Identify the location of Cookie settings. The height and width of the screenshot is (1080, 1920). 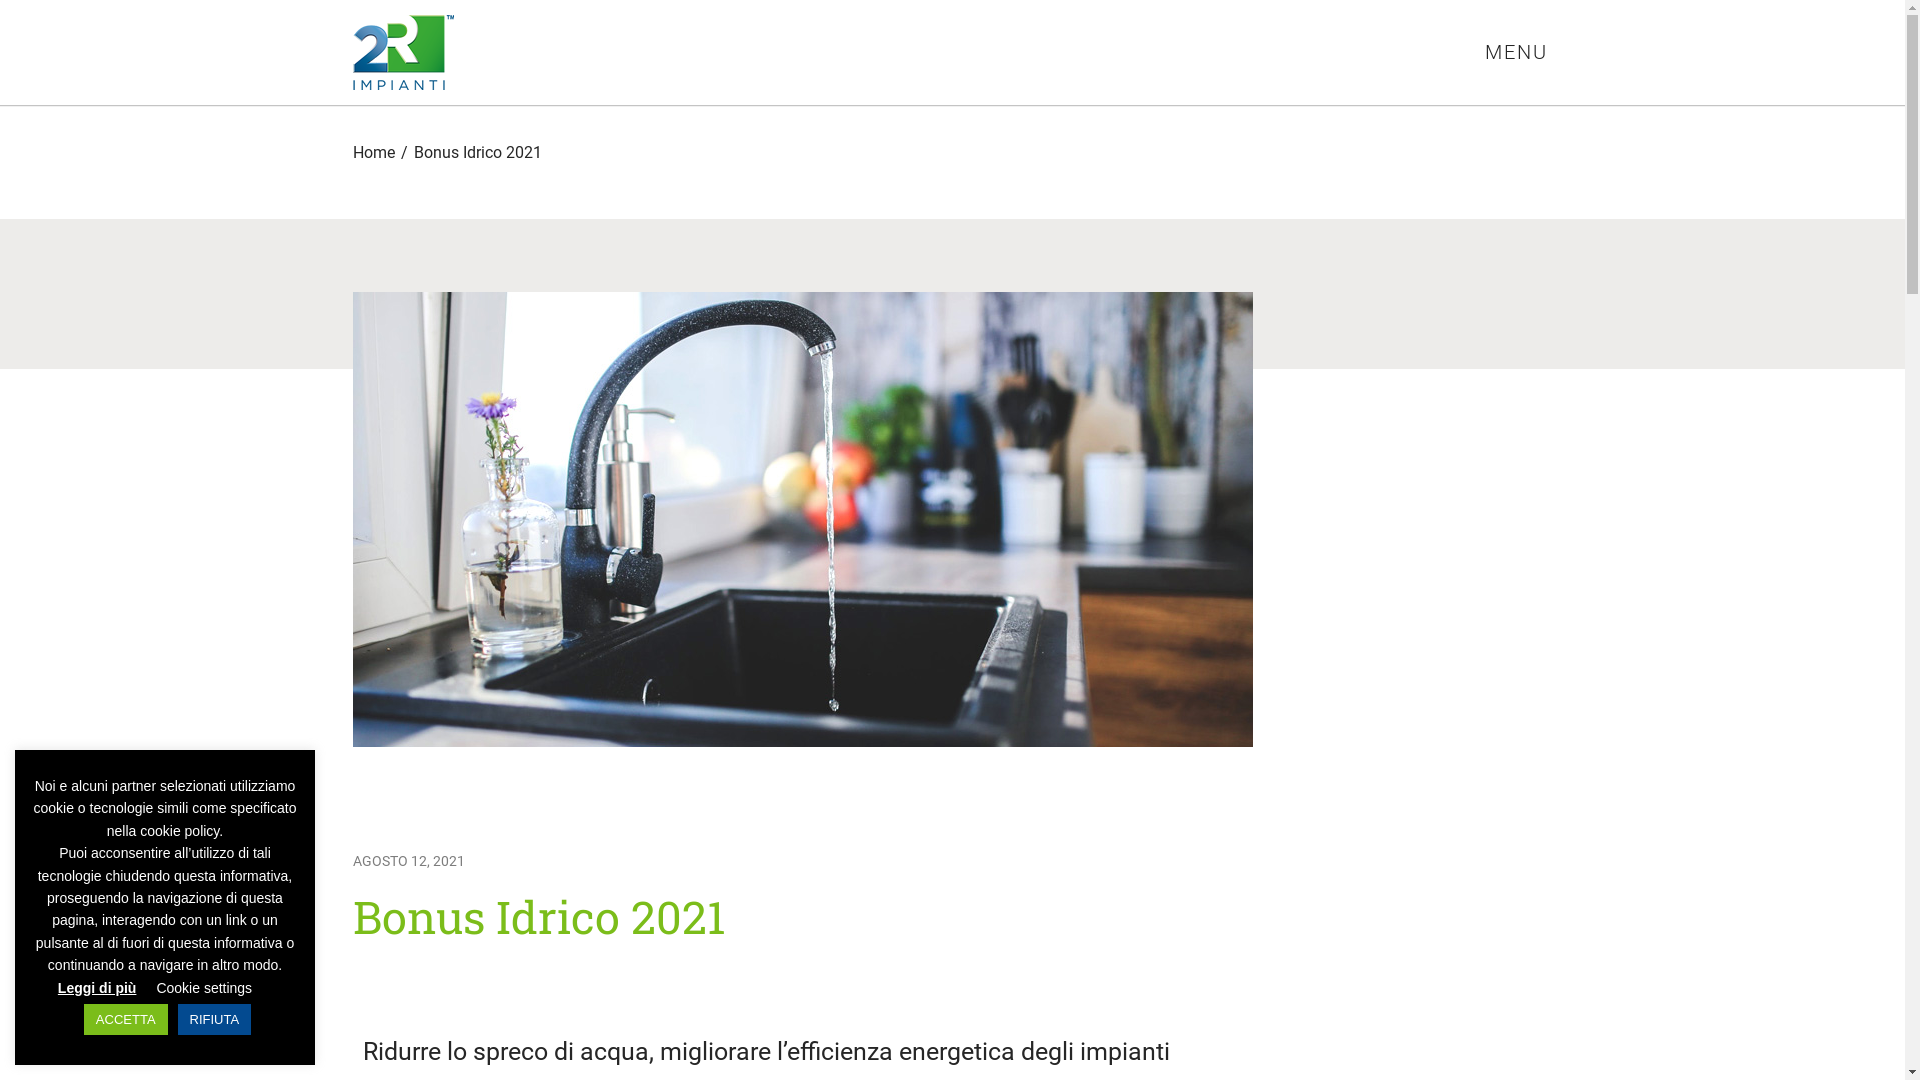
(204, 988).